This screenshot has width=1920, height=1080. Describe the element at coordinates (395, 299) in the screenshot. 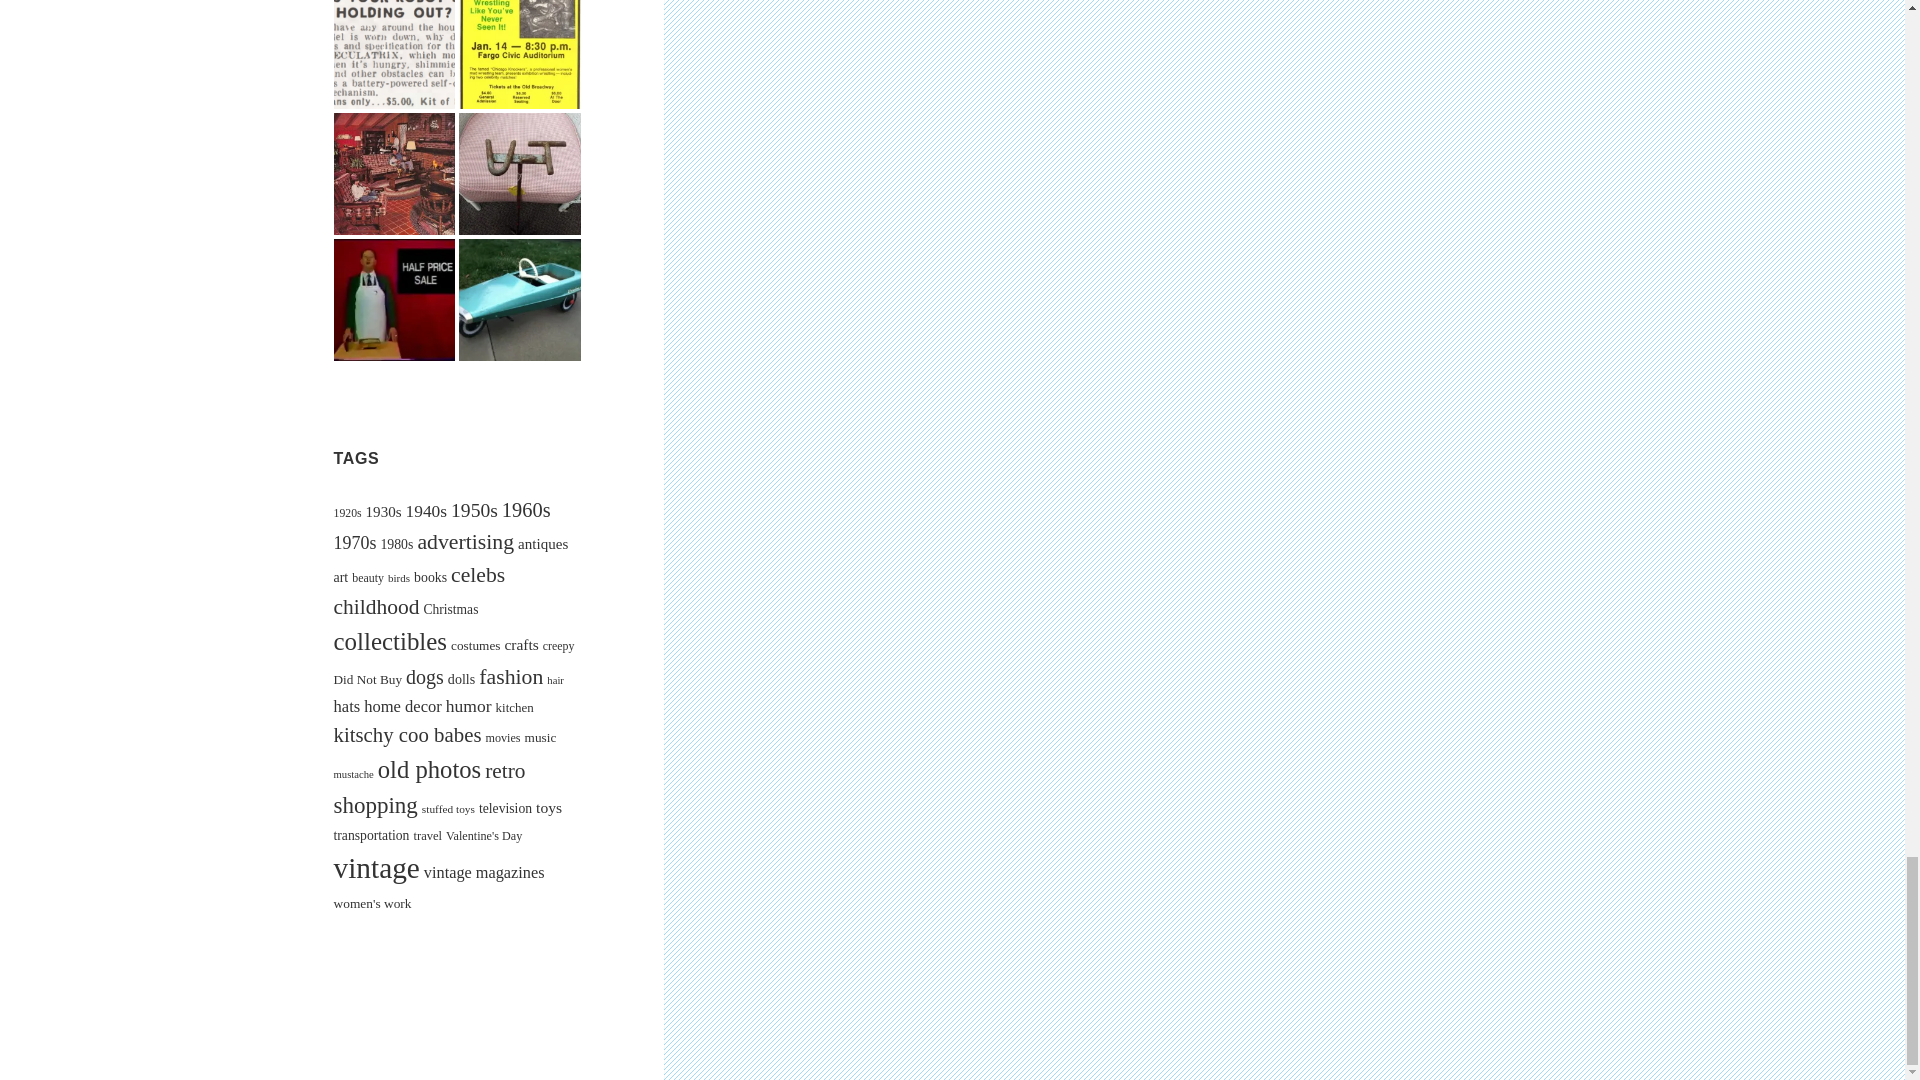

I see `Williston's Landmark Pizza Hut, 1992` at that location.